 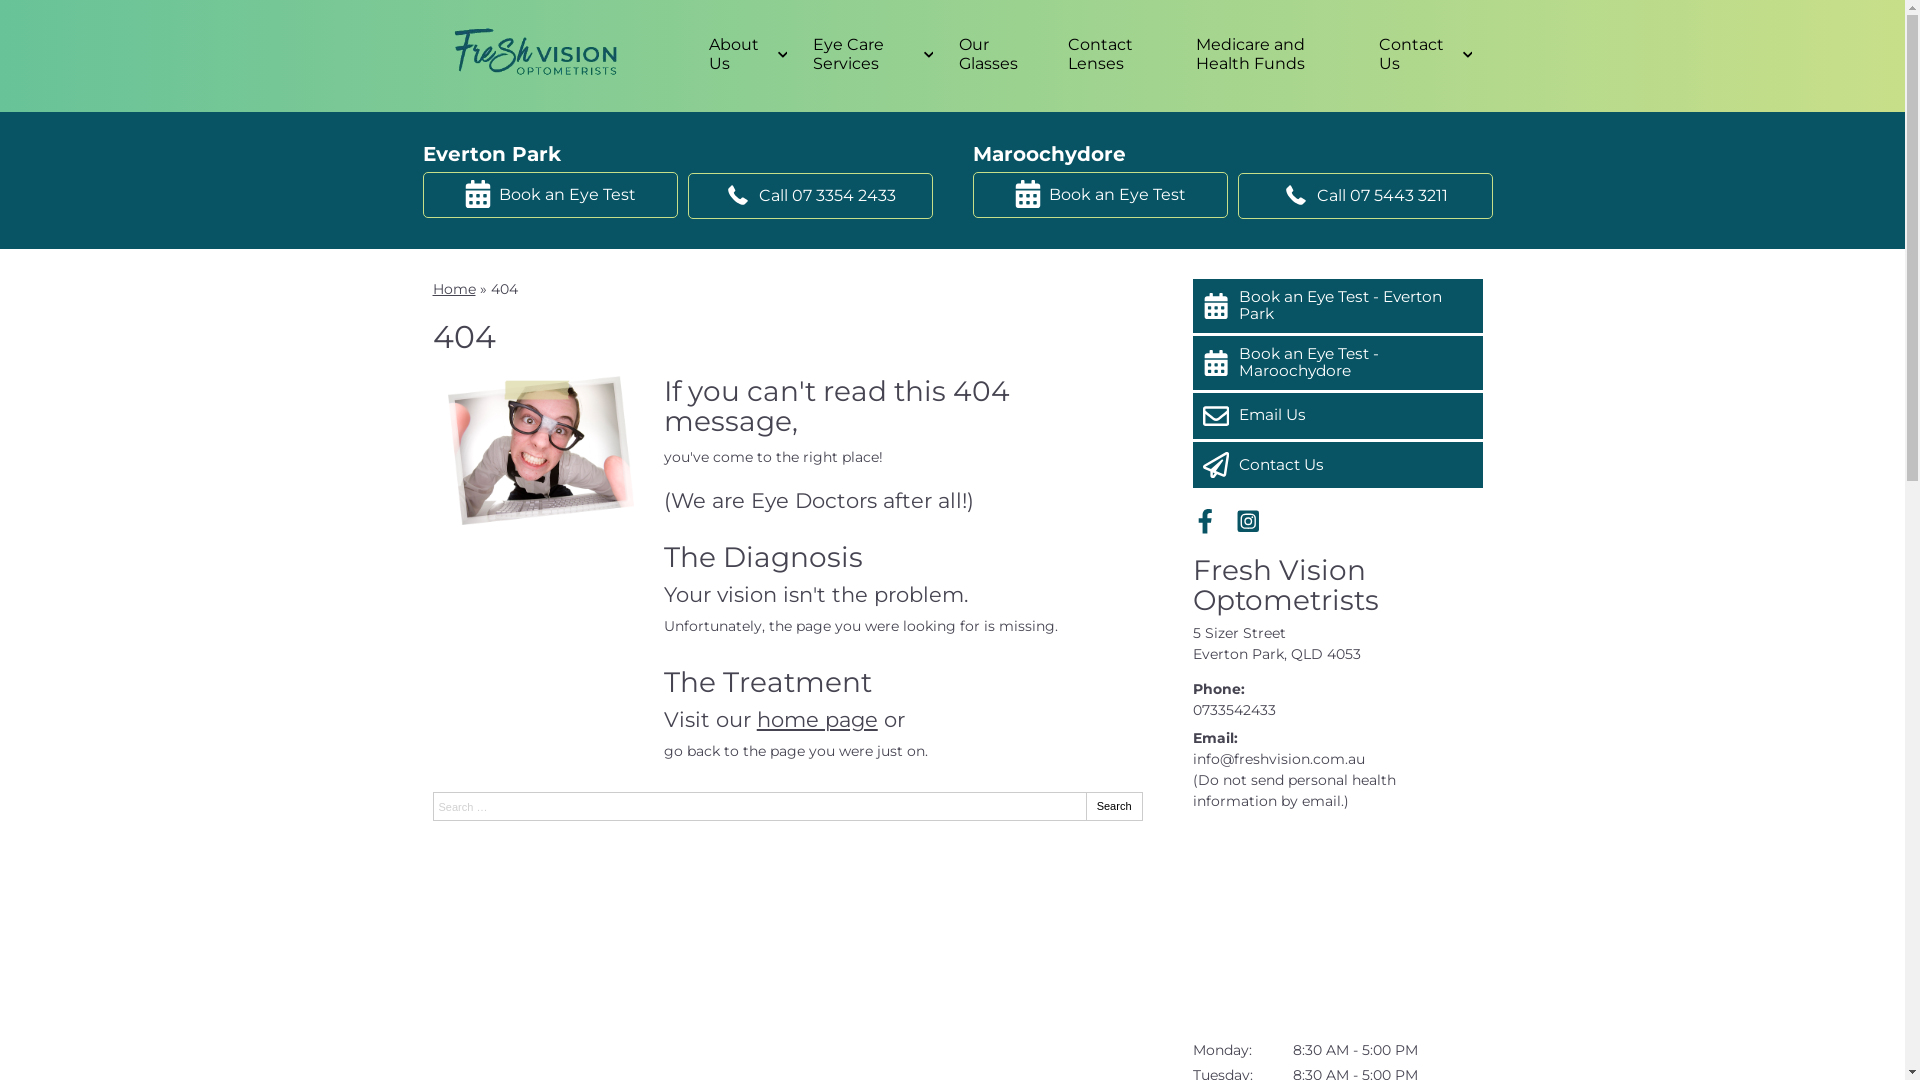 I want to click on Book an Eye Test - Maroochydore, so click(x=1337, y=363).